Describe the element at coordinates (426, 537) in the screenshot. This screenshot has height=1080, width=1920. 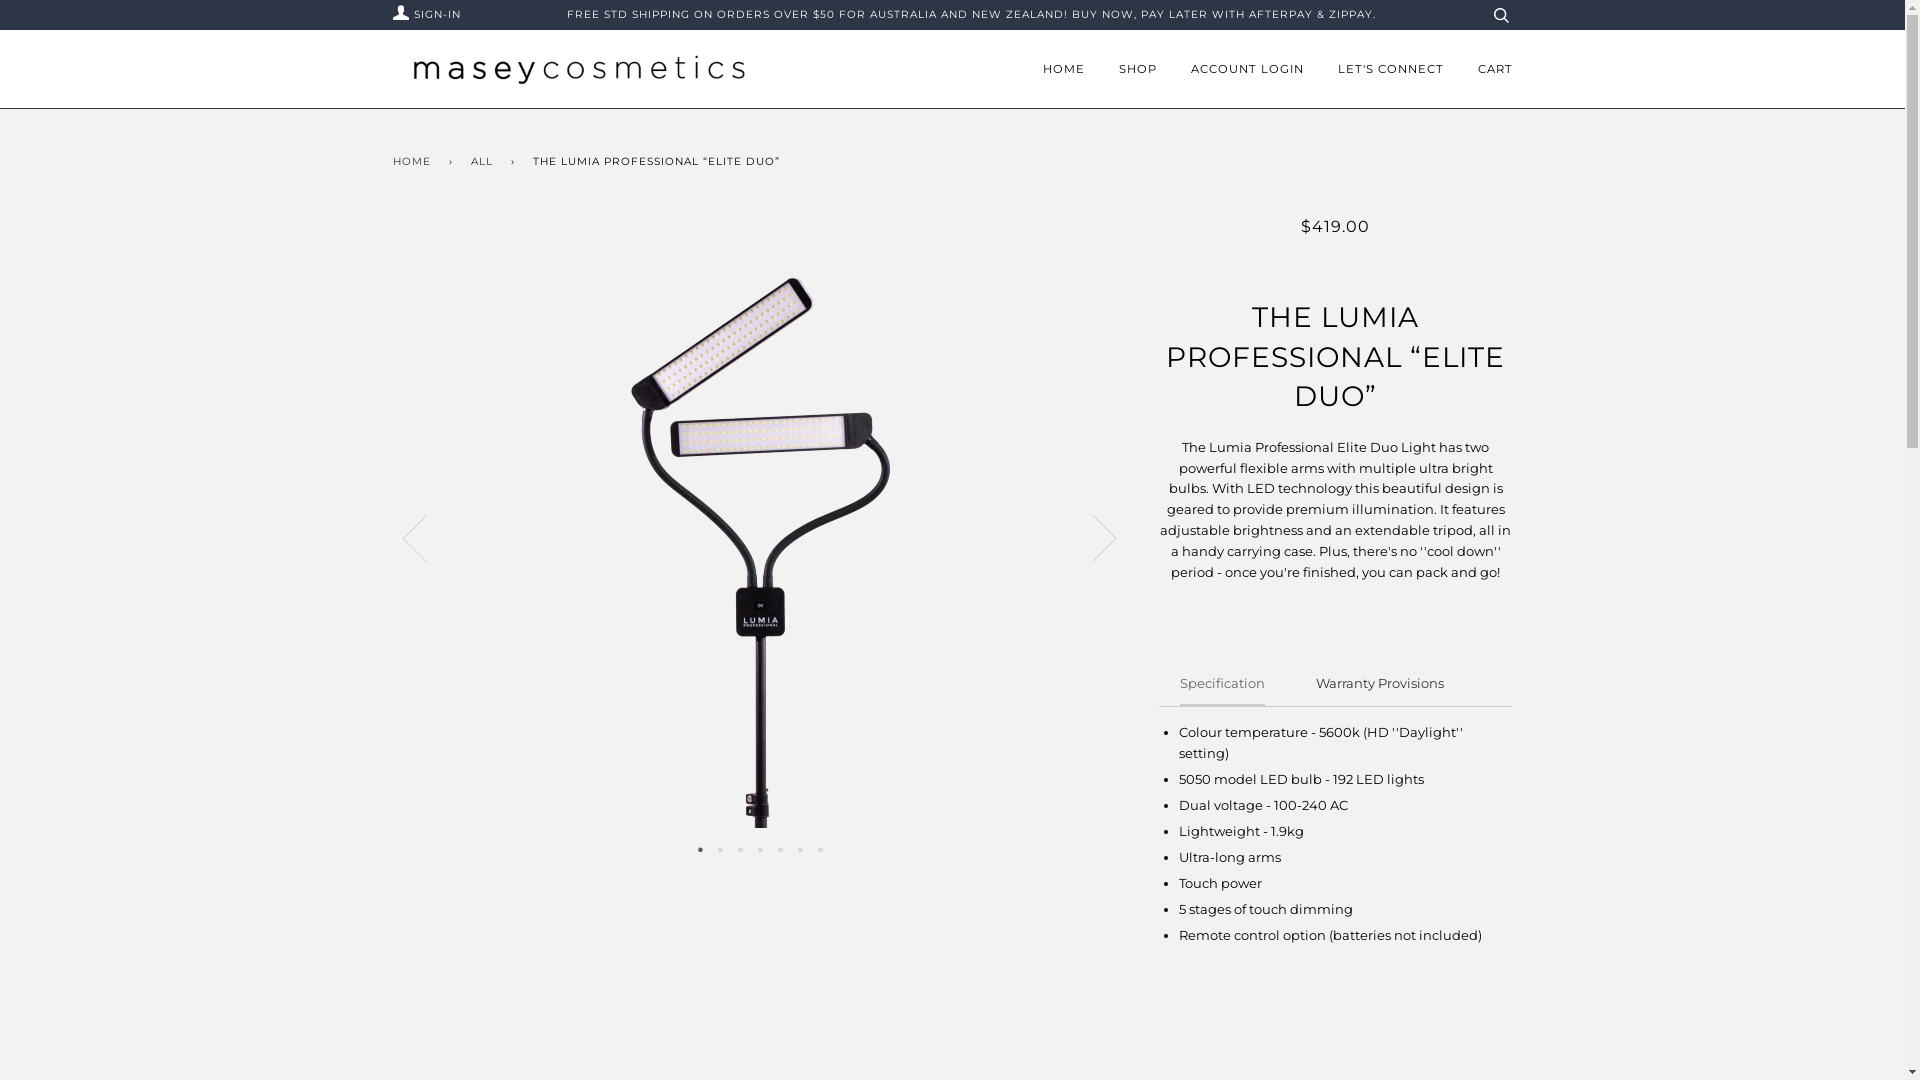
I see `Previous` at that location.